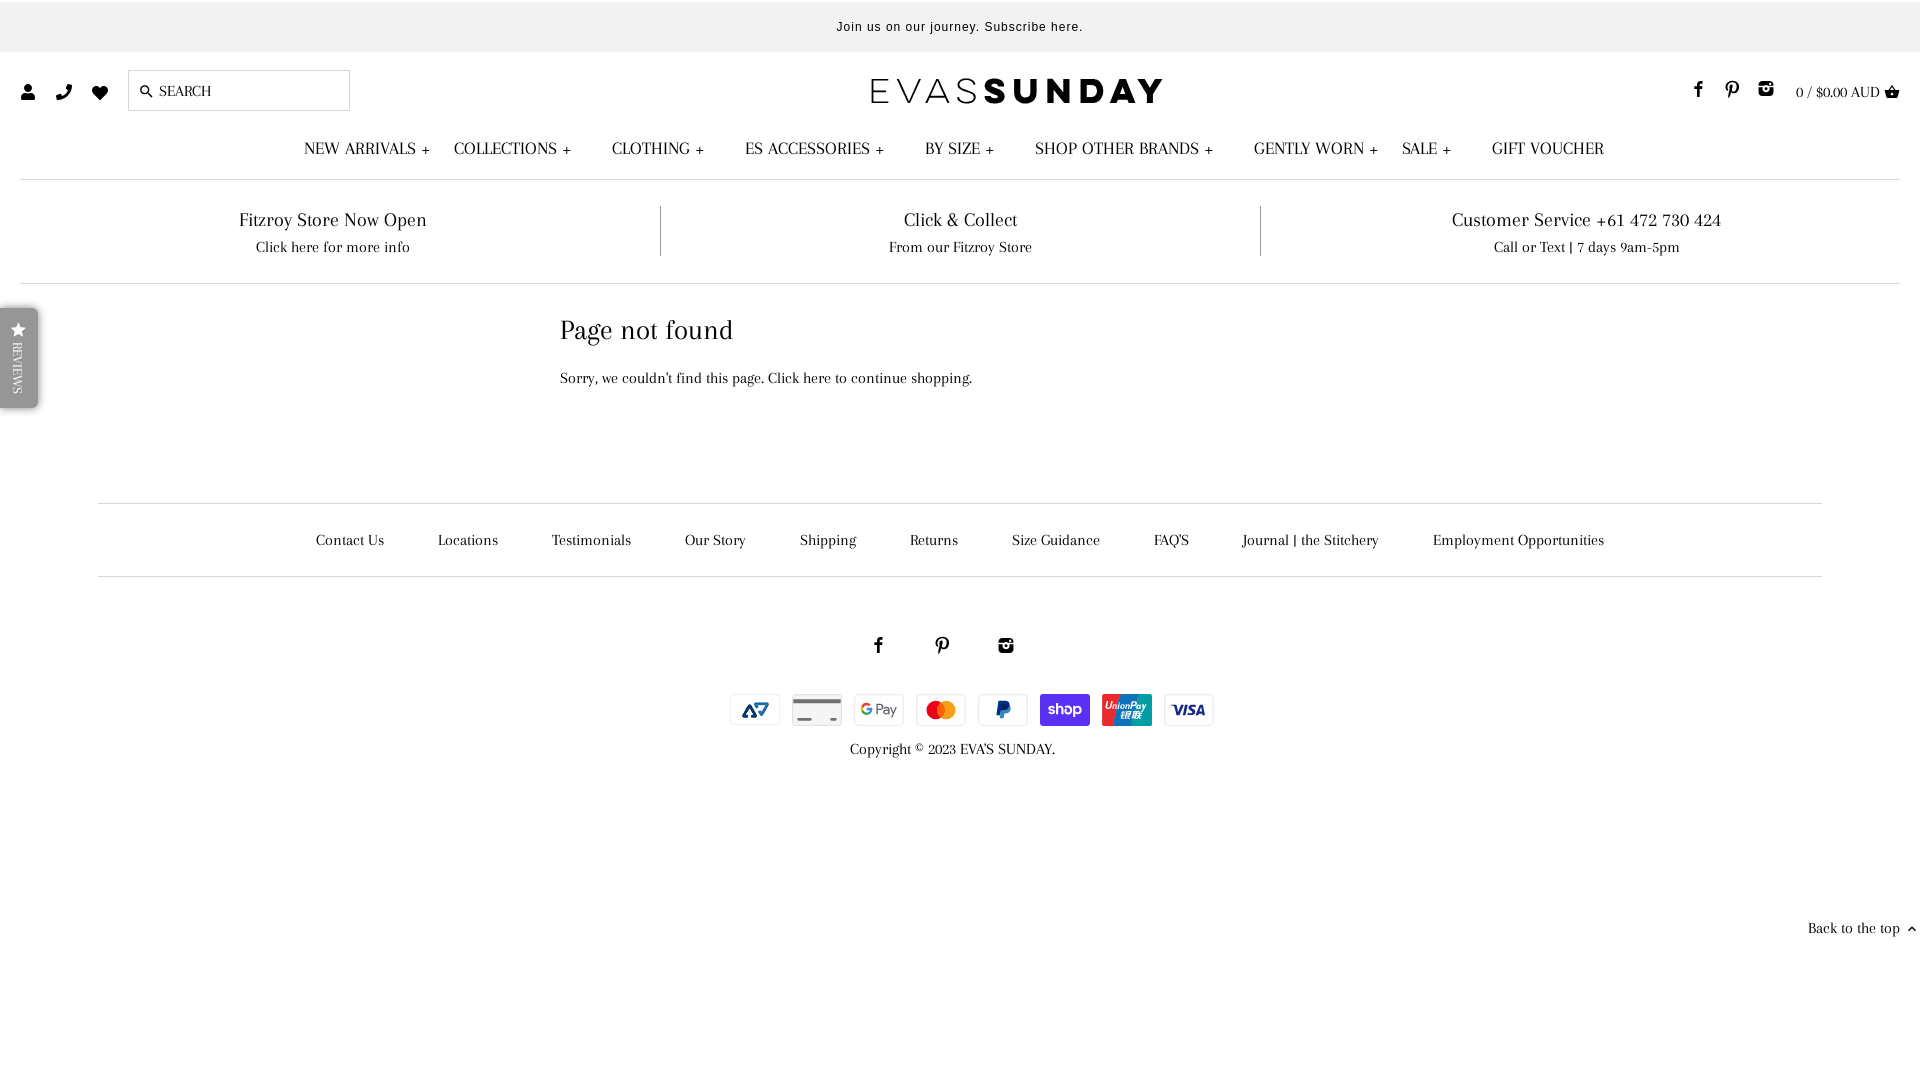  Describe the element at coordinates (800, 378) in the screenshot. I see `Click here` at that location.